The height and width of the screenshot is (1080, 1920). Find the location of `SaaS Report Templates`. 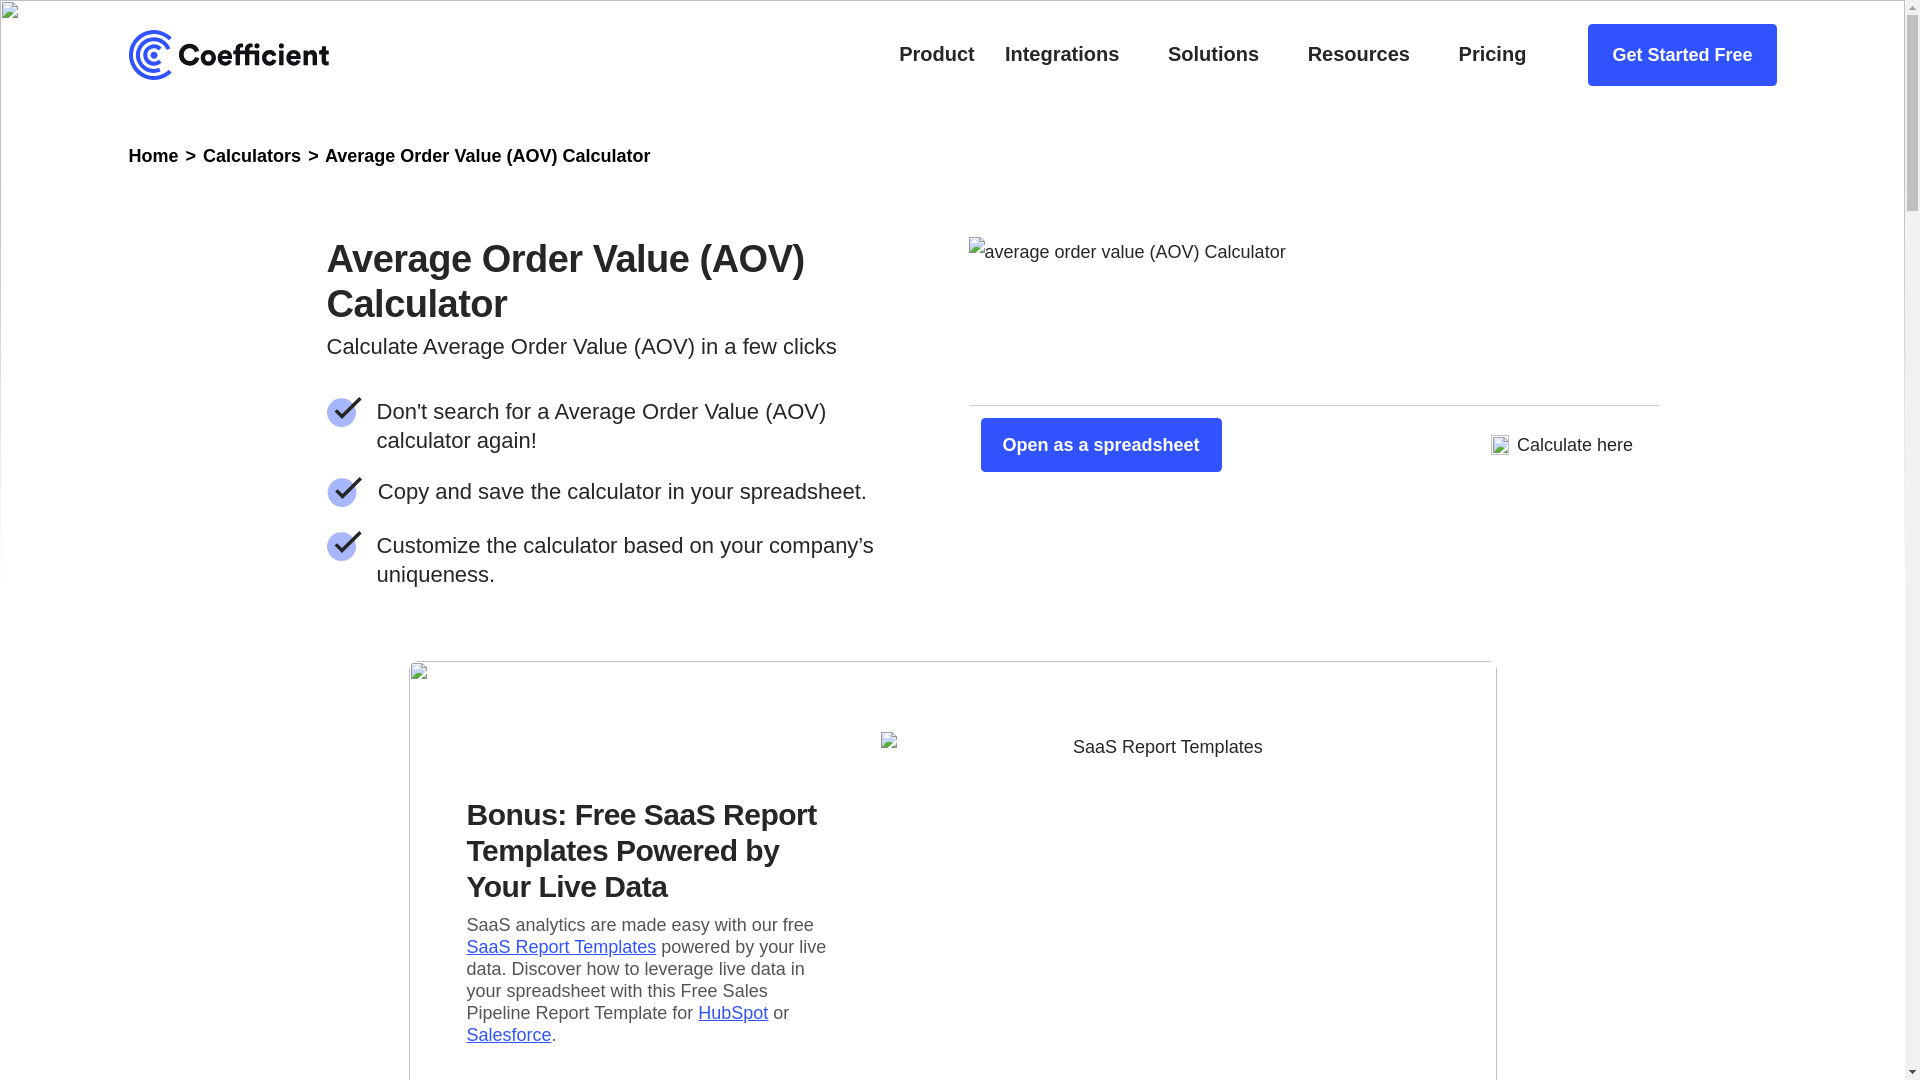

SaaS Report Templates is located at coordinates (561, 946).